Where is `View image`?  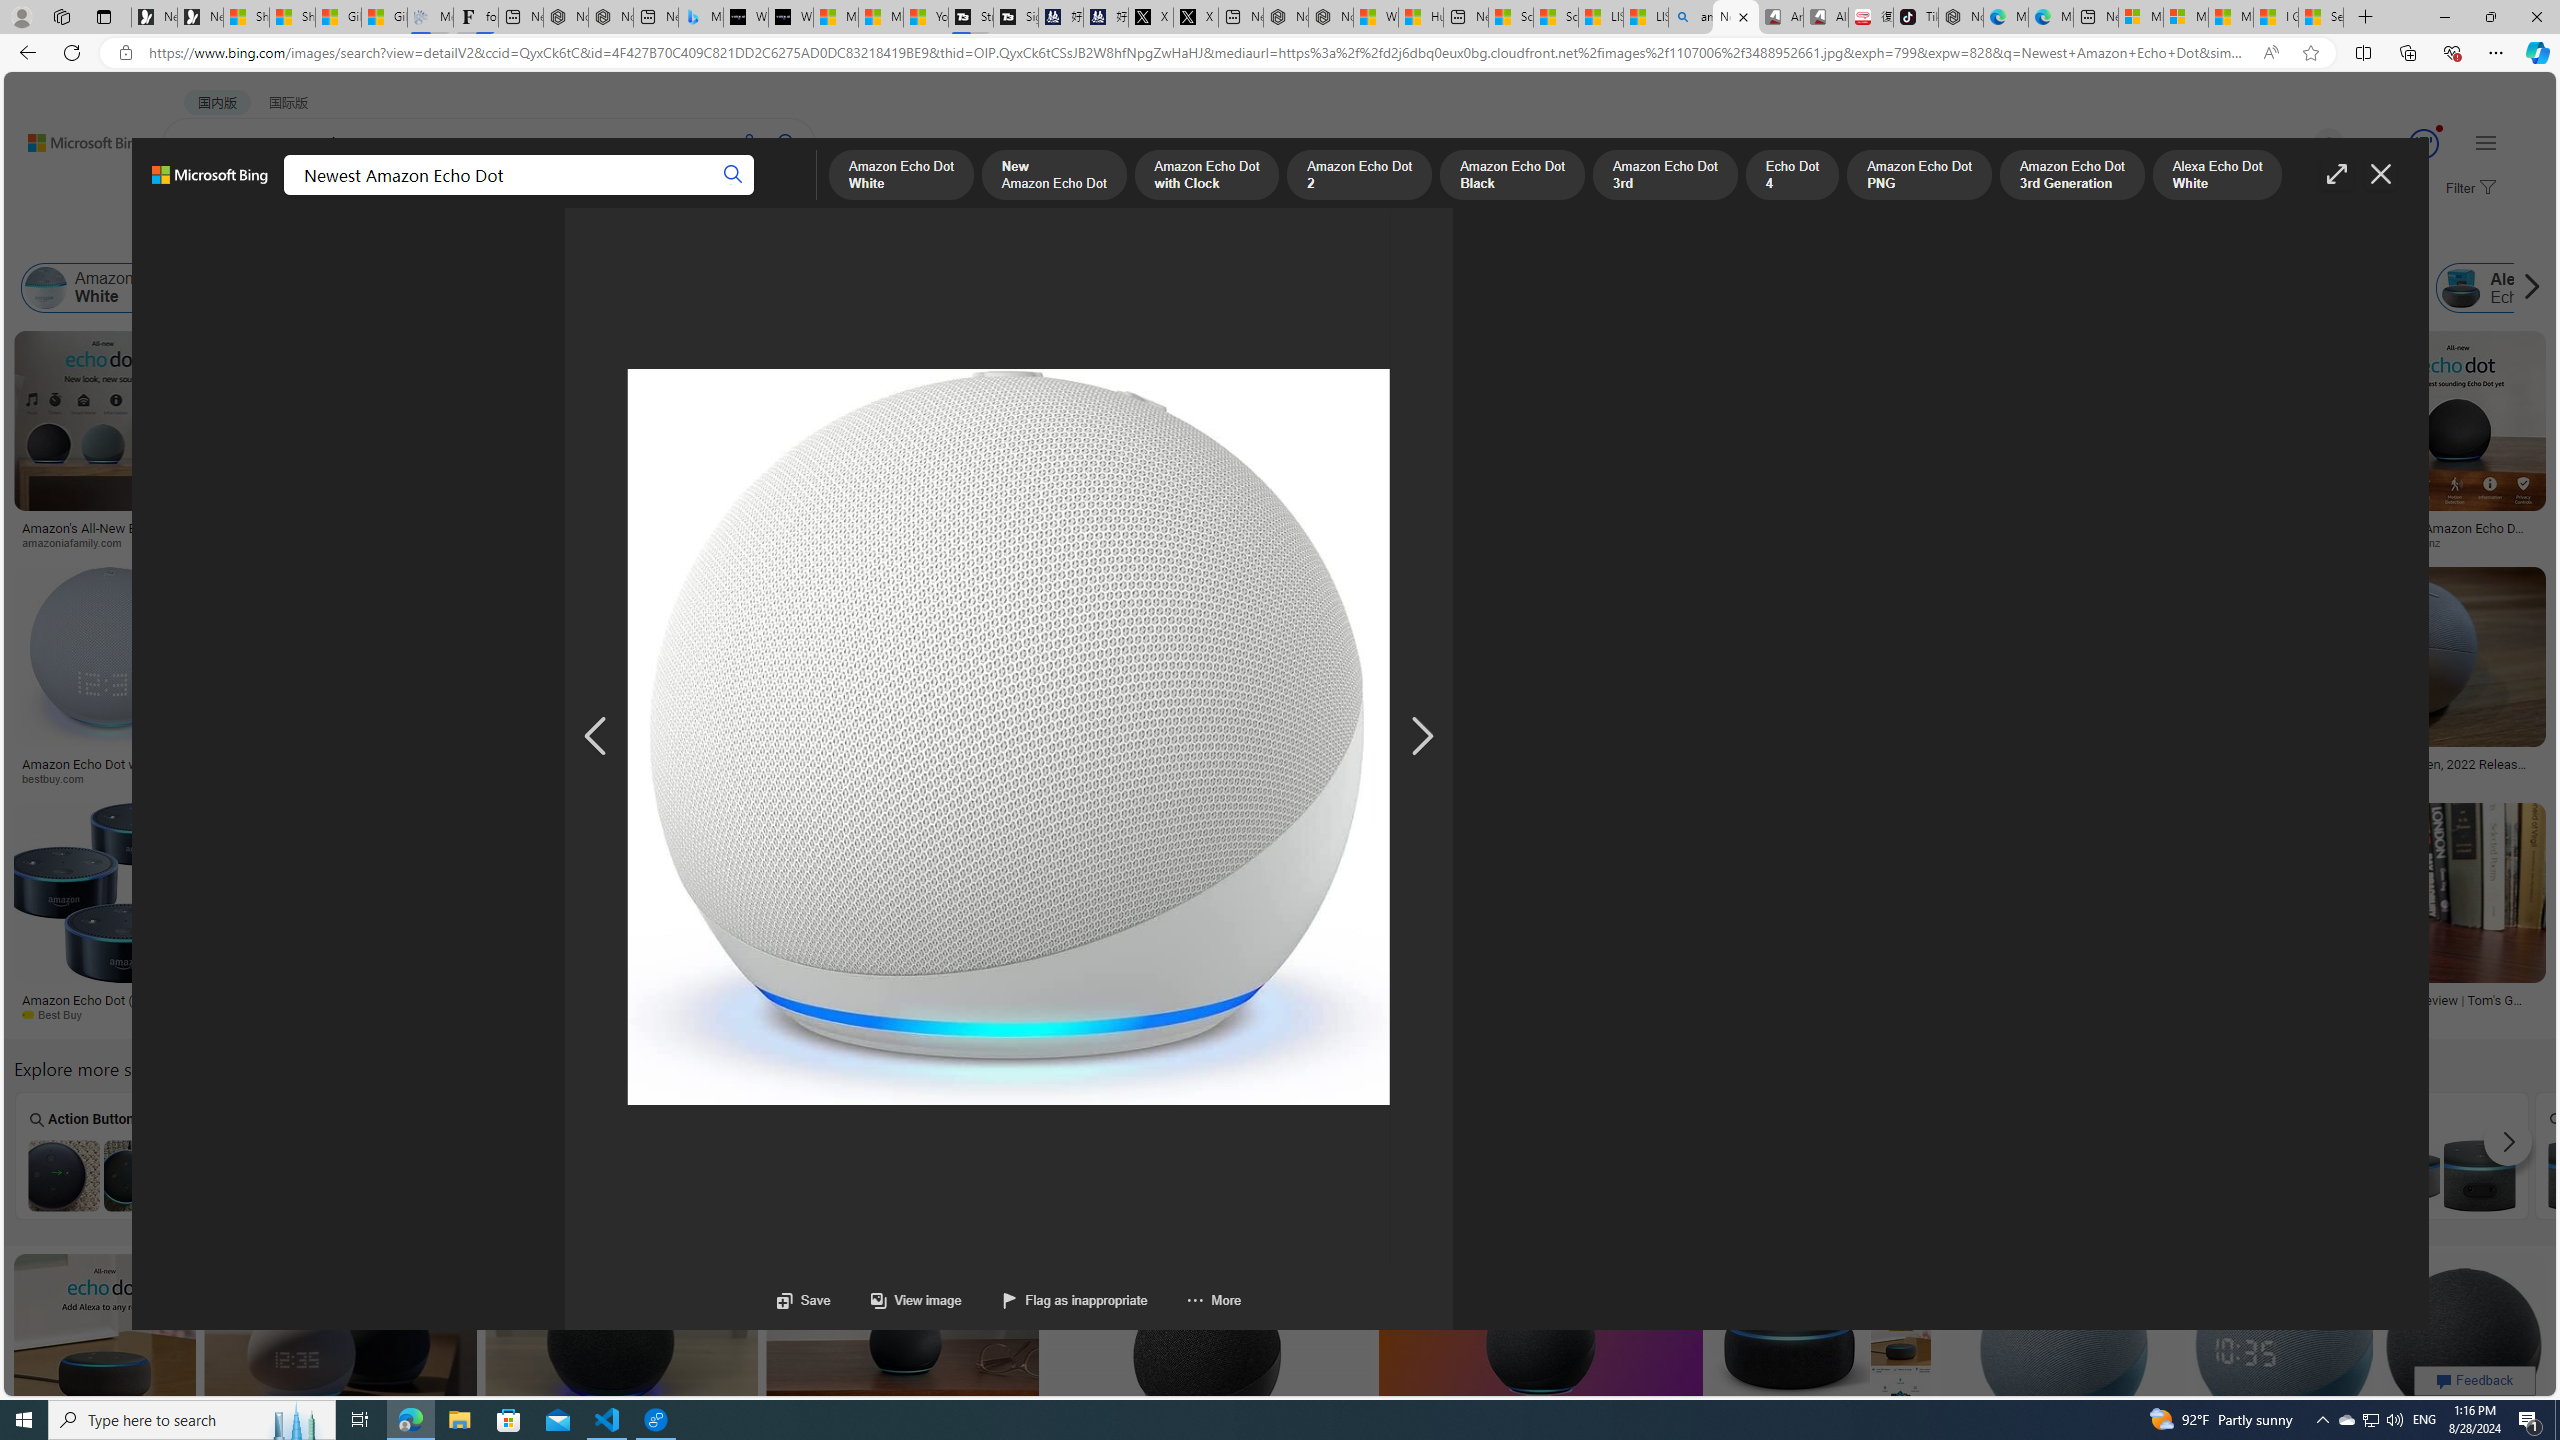 View image is located at coordinates (896, 1300).